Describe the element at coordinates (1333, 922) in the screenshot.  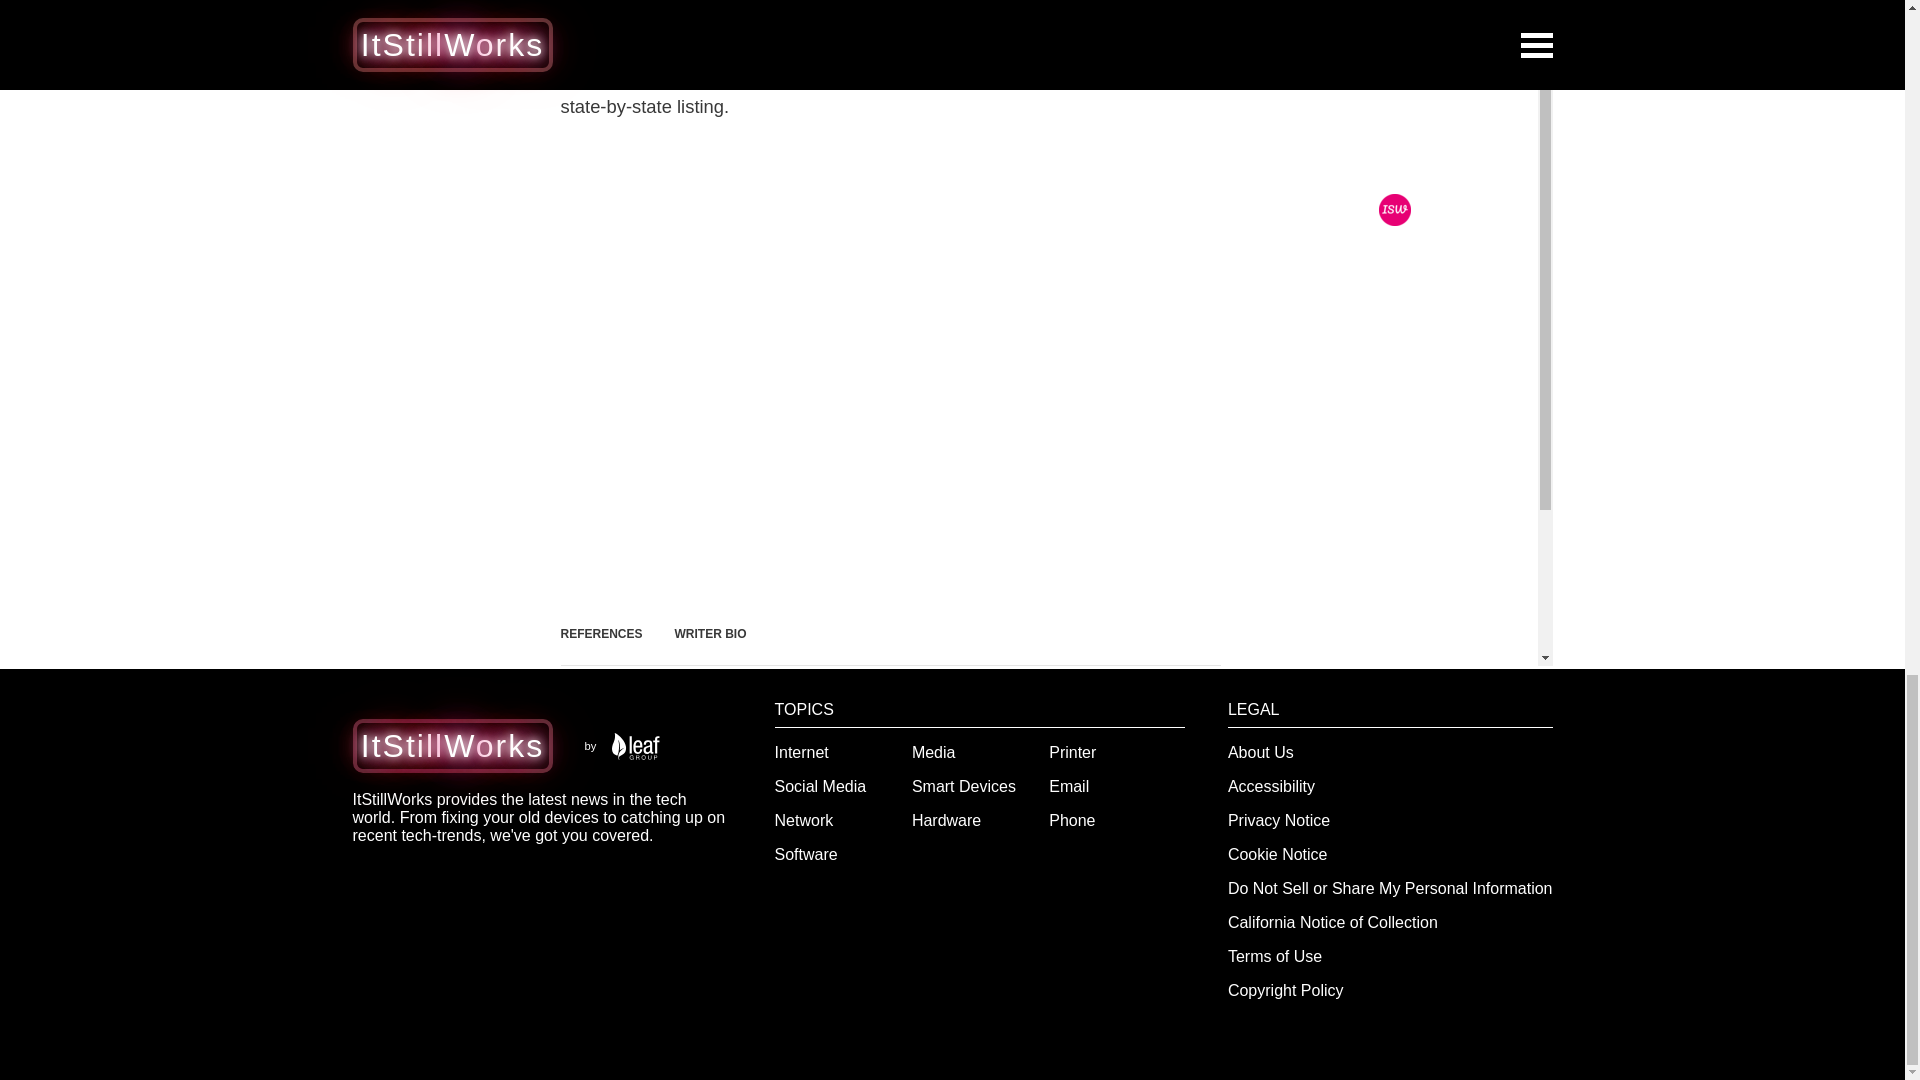
I see `California Notice of Collection` at that location.